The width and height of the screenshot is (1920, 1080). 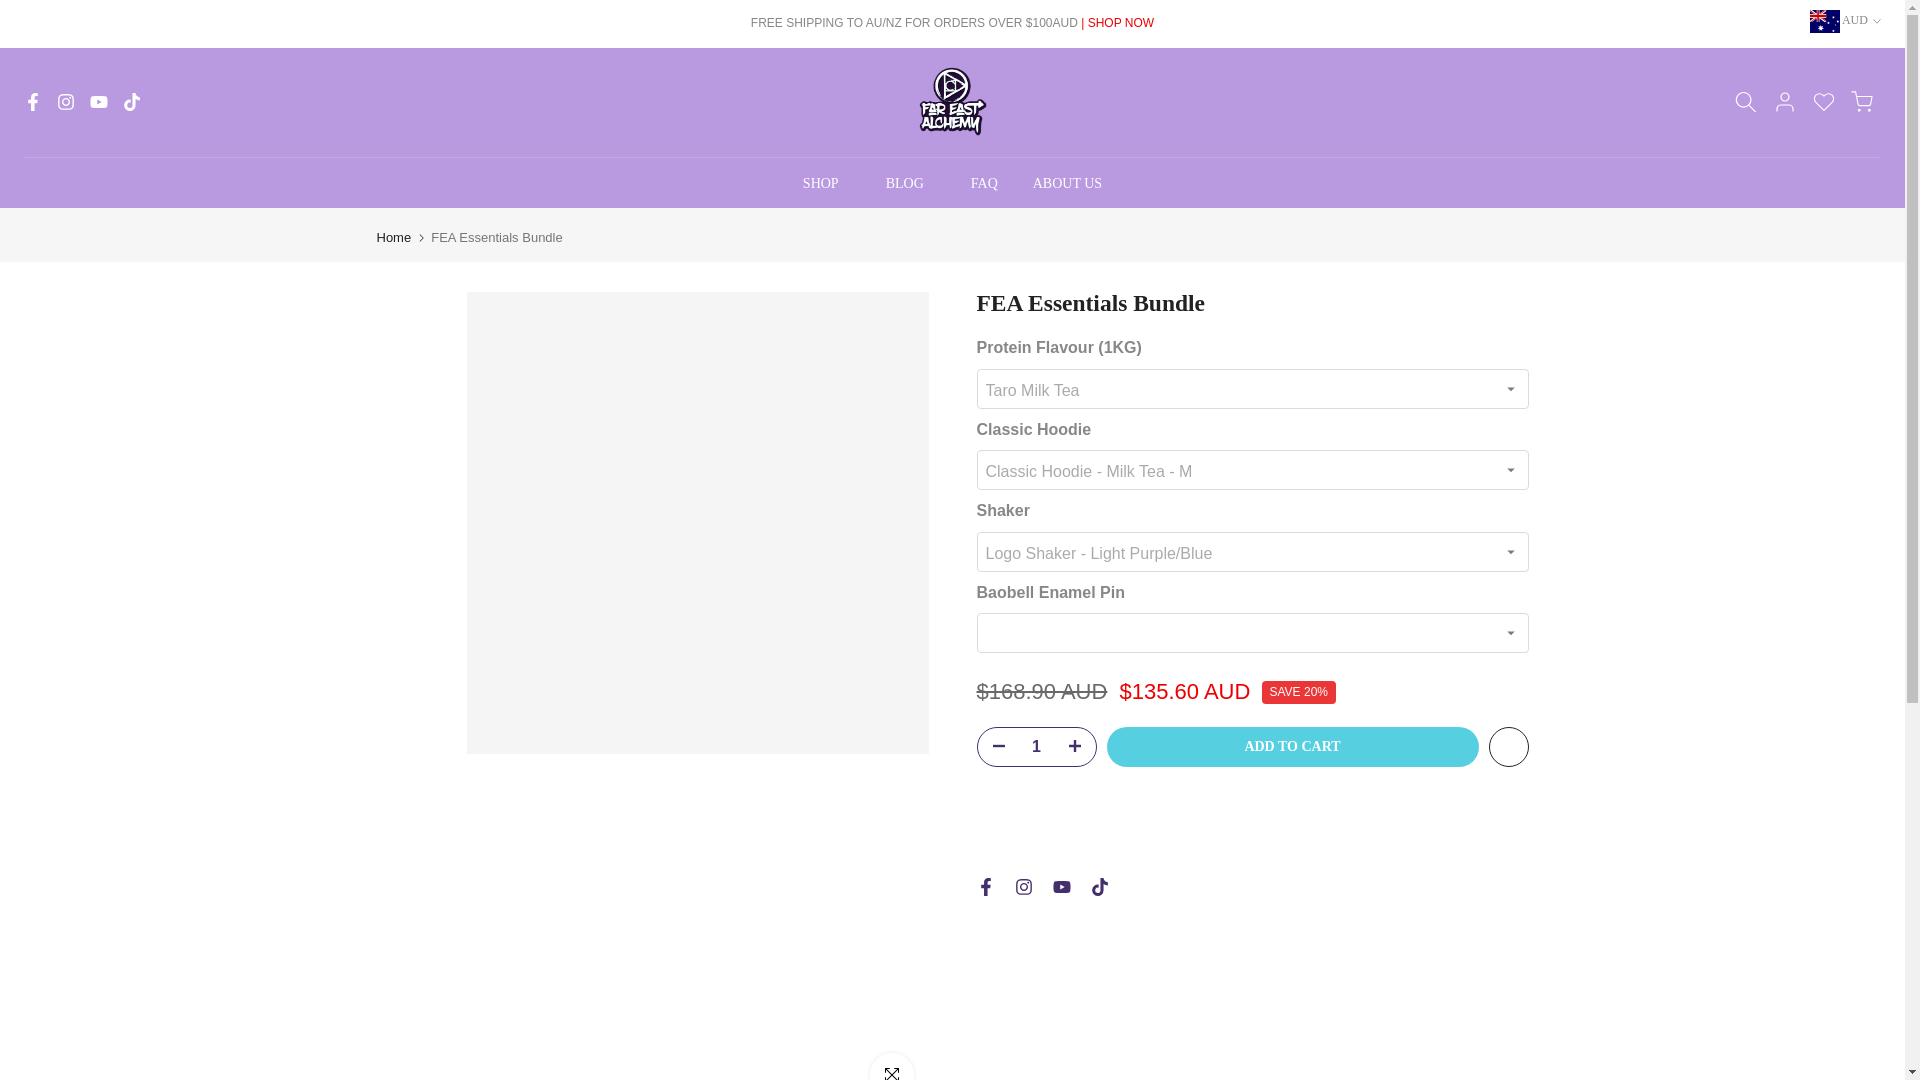 What do you see at coordinates (1067, 183) in the screenshot?
I see `ABOUT US` at bounding box center [1067, 183].